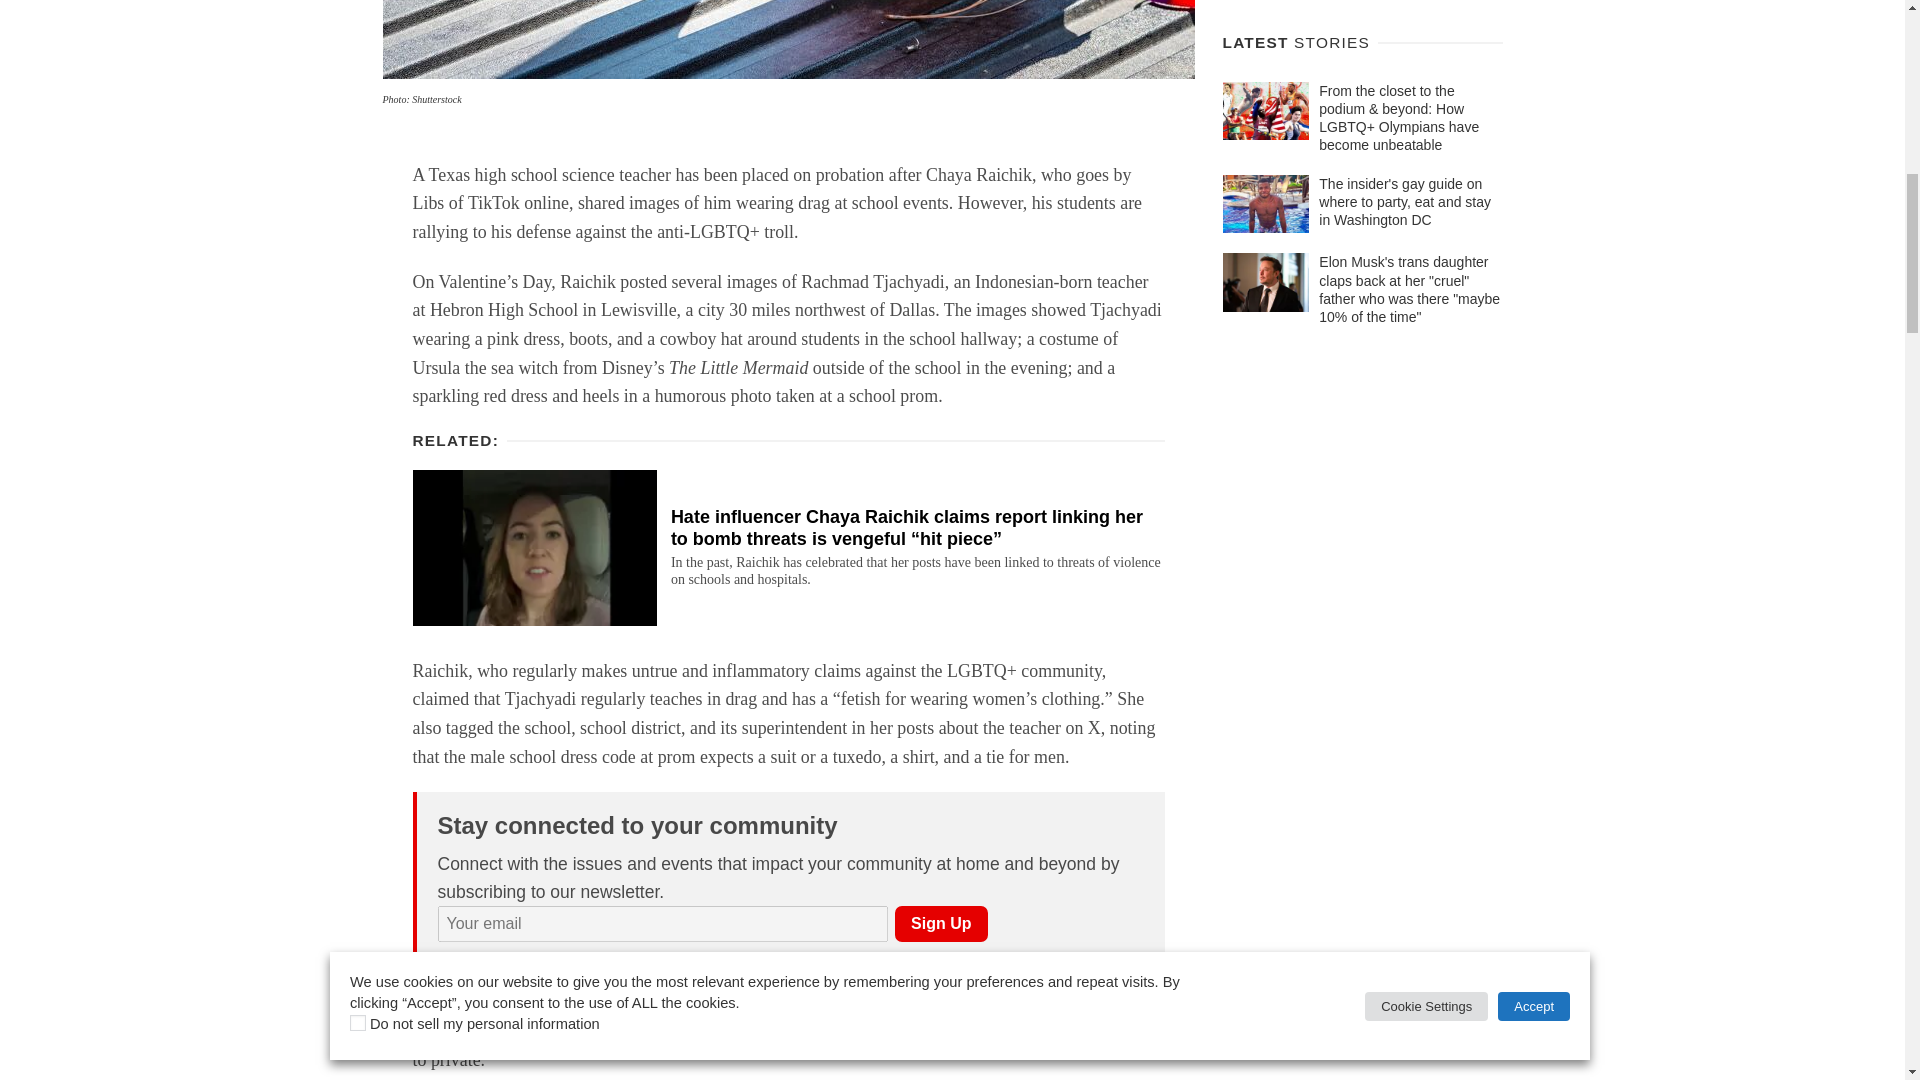 Image resolution: width=1920 pixels, height=1080 pixels. Describe the element at coordinates (444, 958) in the screenshot. I see `1920885` at that location.